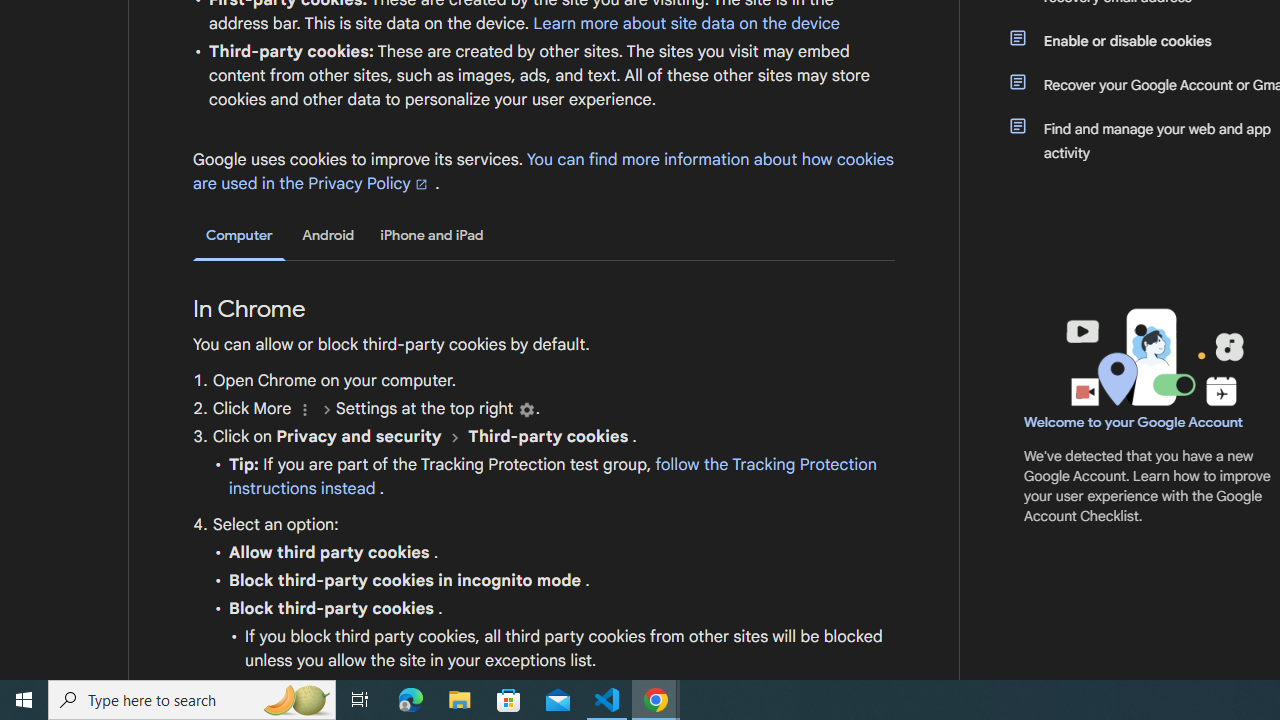  I want to click on iPhone and iPad, so click(432, 235).